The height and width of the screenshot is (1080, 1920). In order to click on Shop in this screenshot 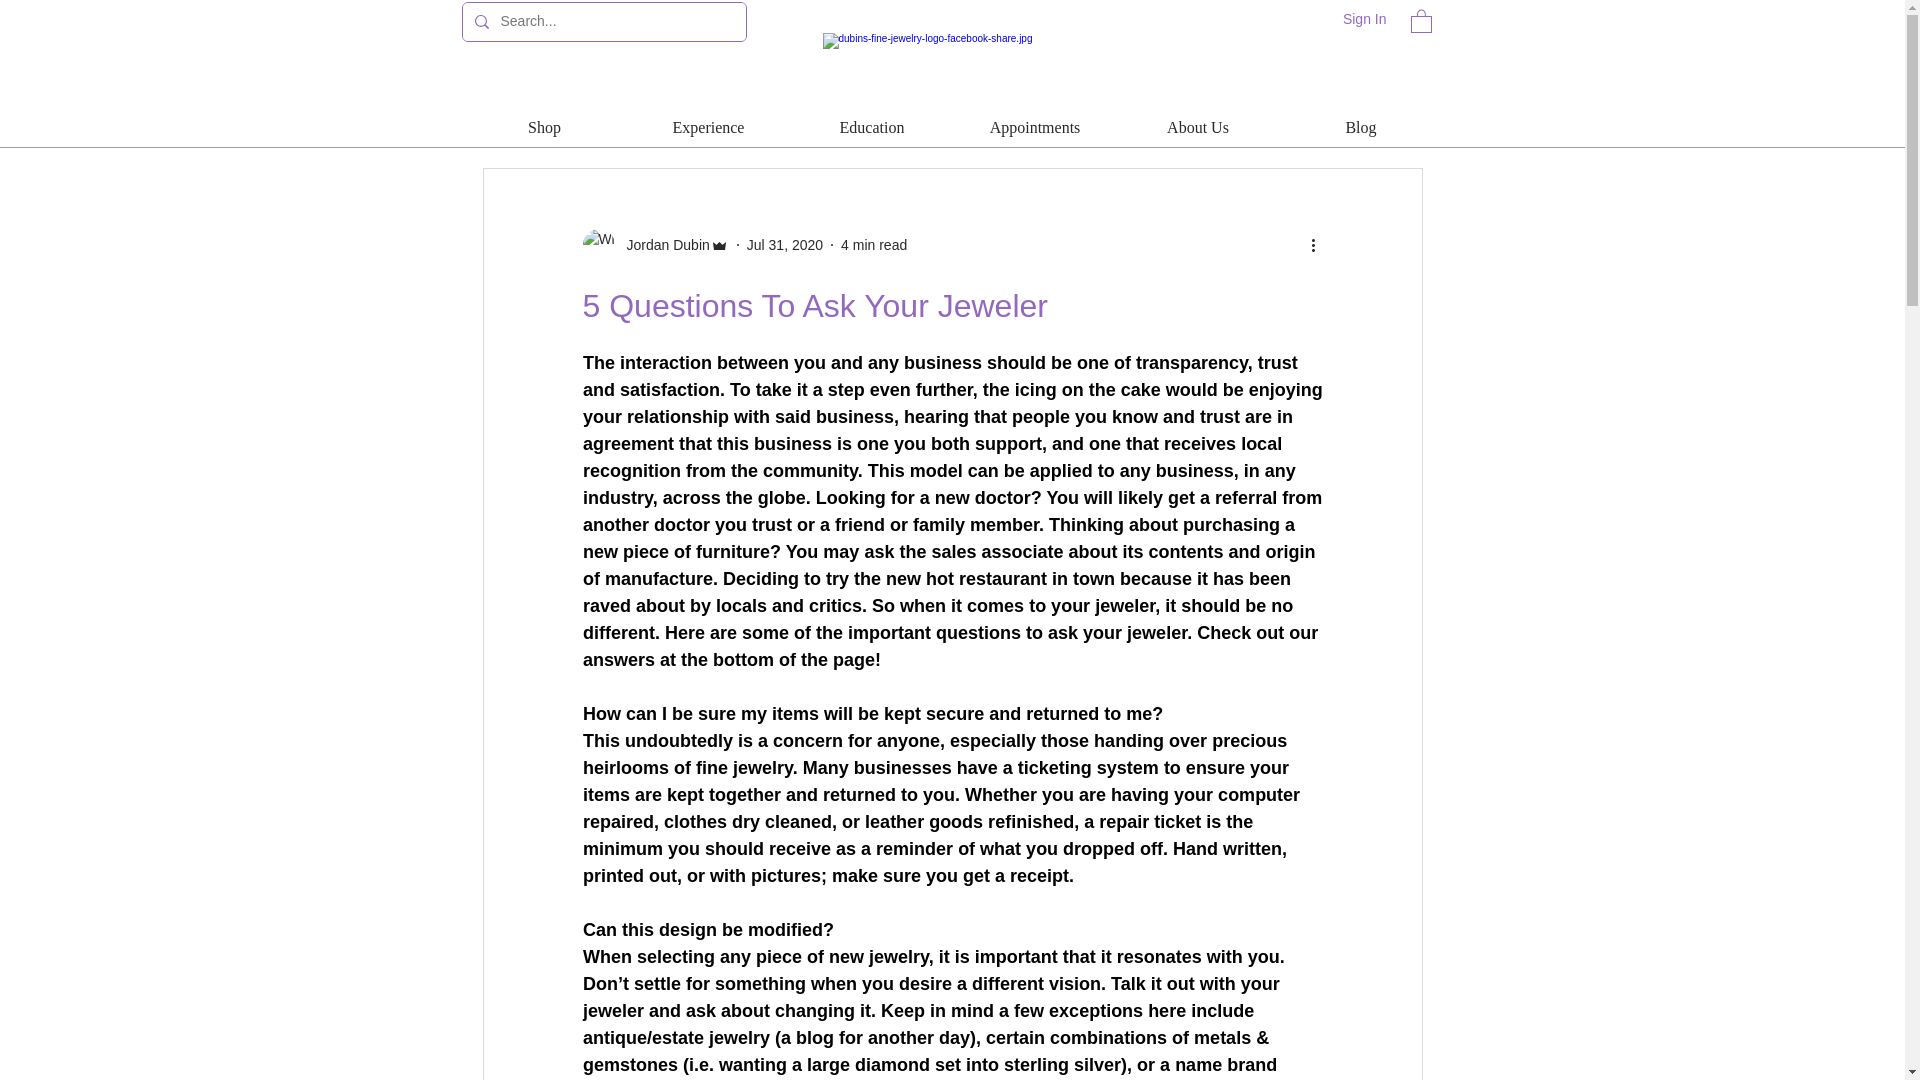, I will do `click(544, 126)`.